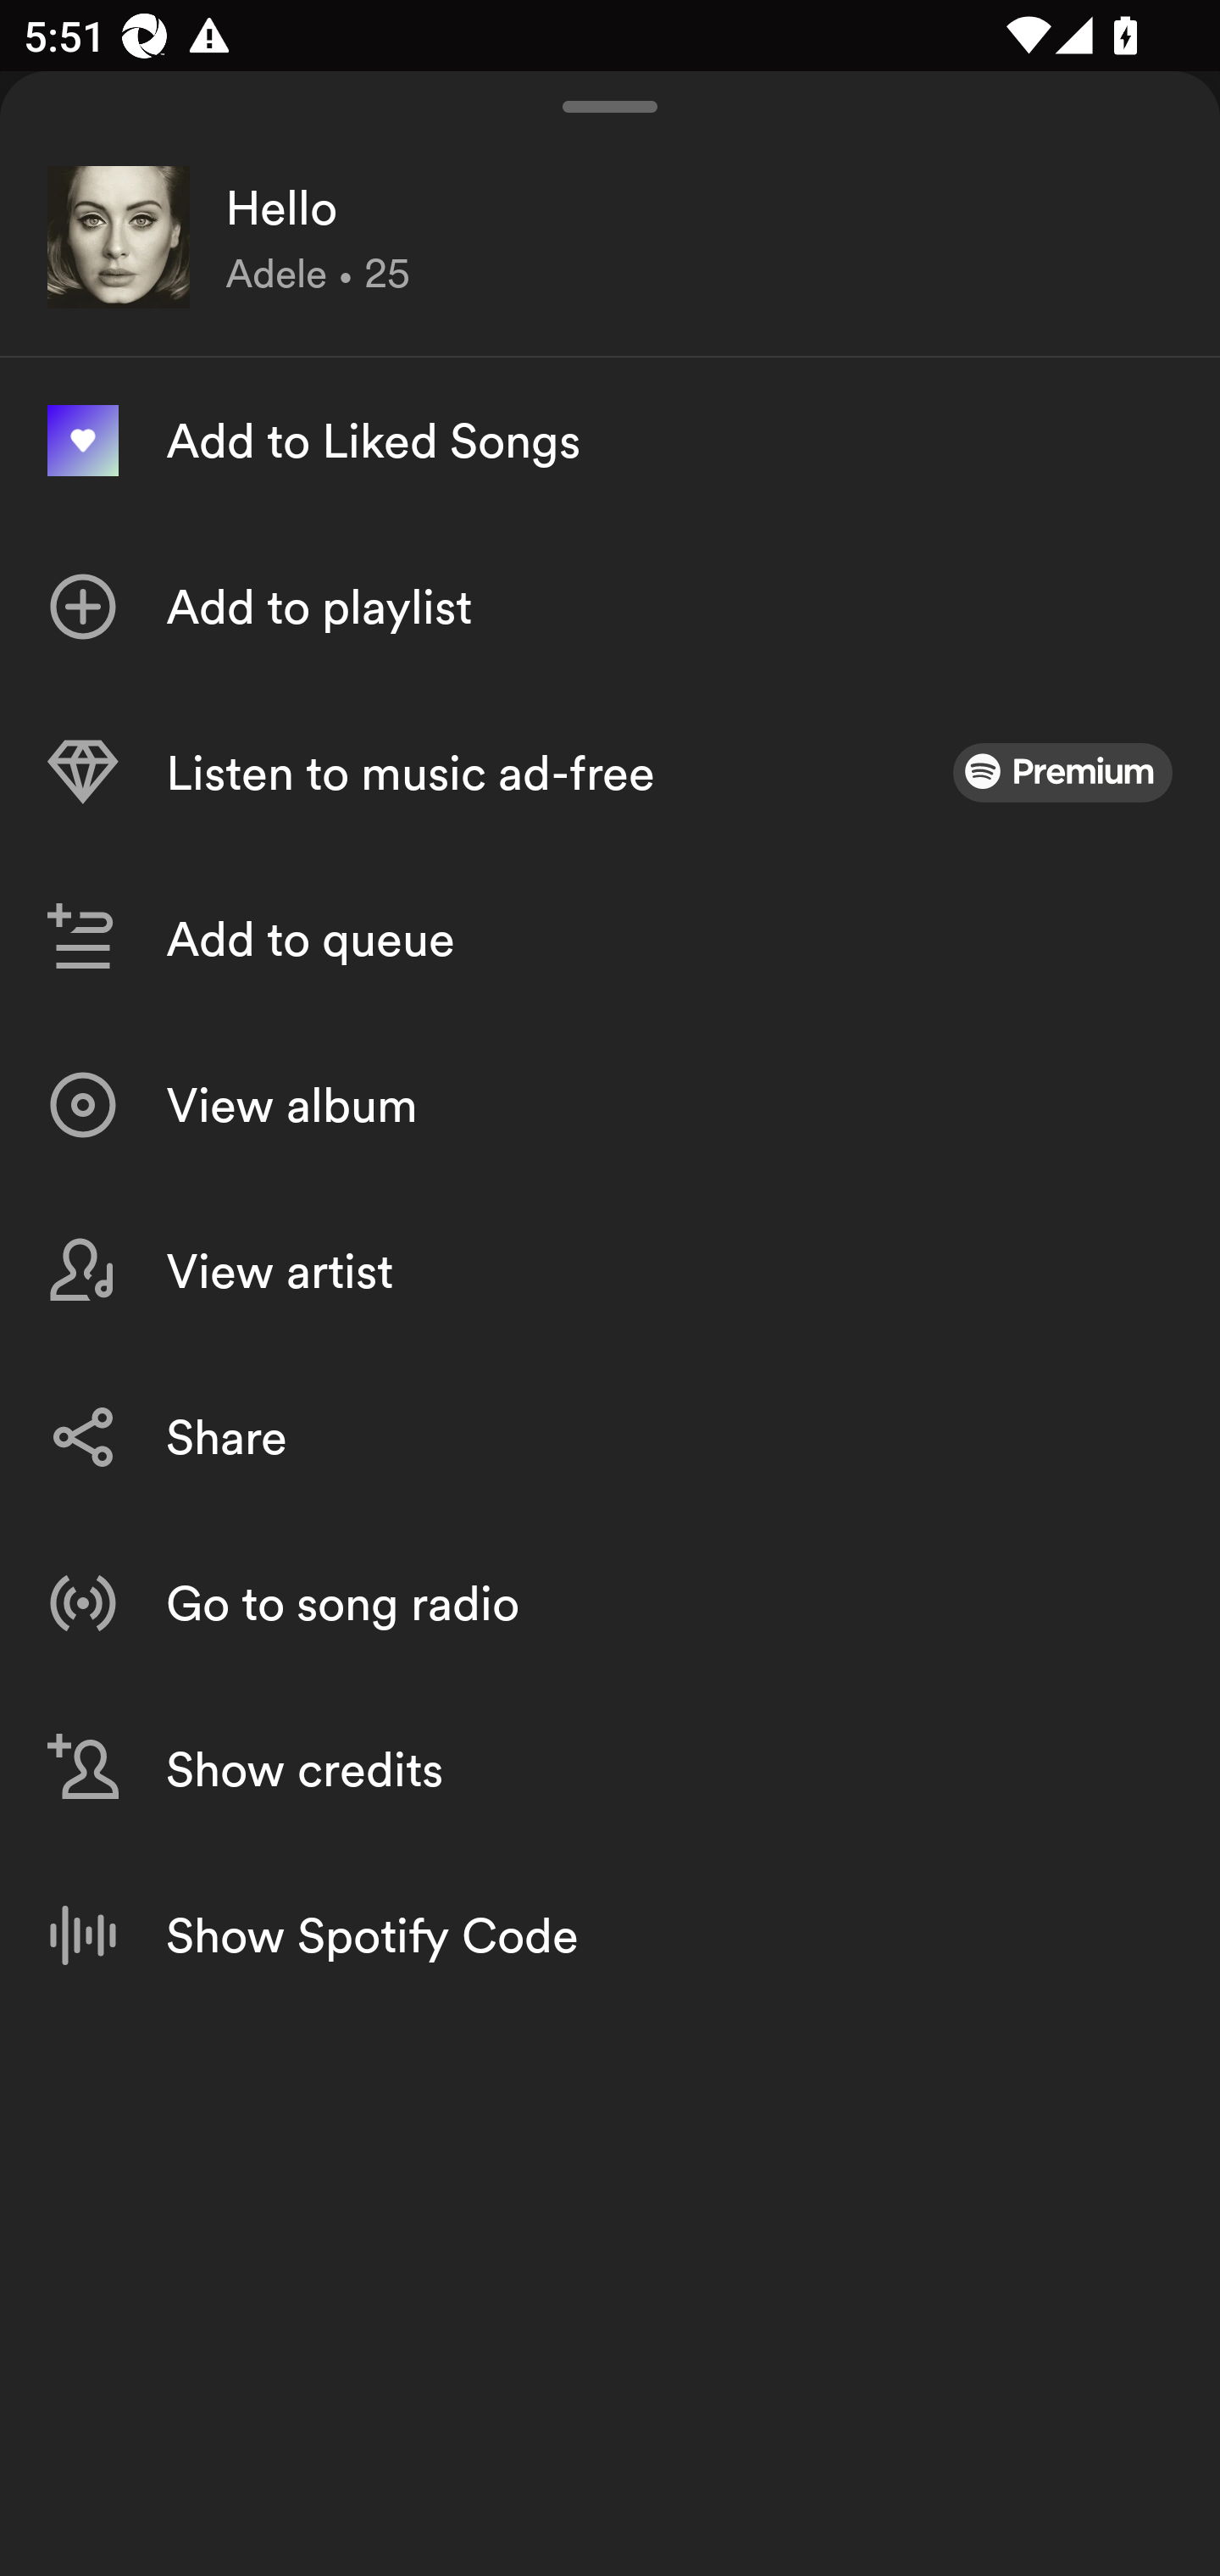  Describe the element at coordinates (610, 441) in the screenshot. I see `Add to Liked Songs` at that location.